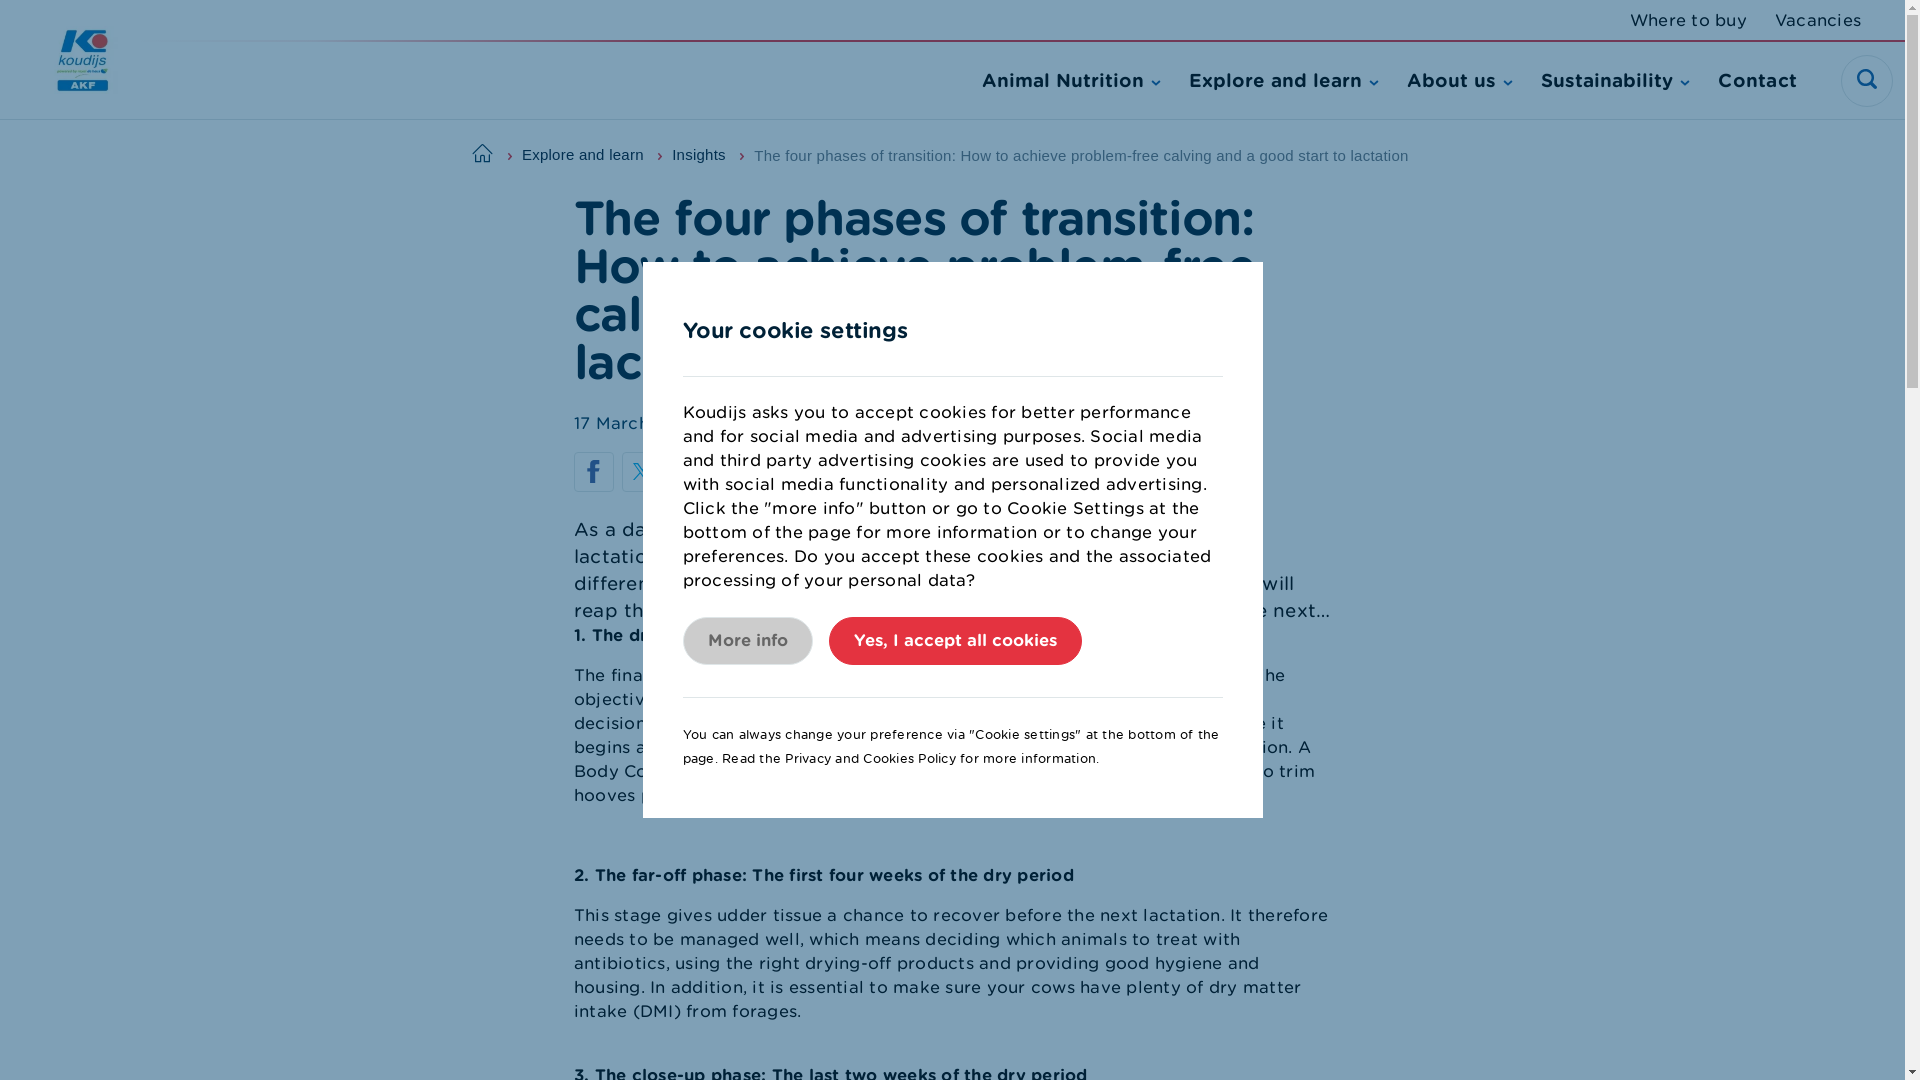  Describe the element at coordinates (1817, 20) in the screenshot. I see `Vacancies` at that location.